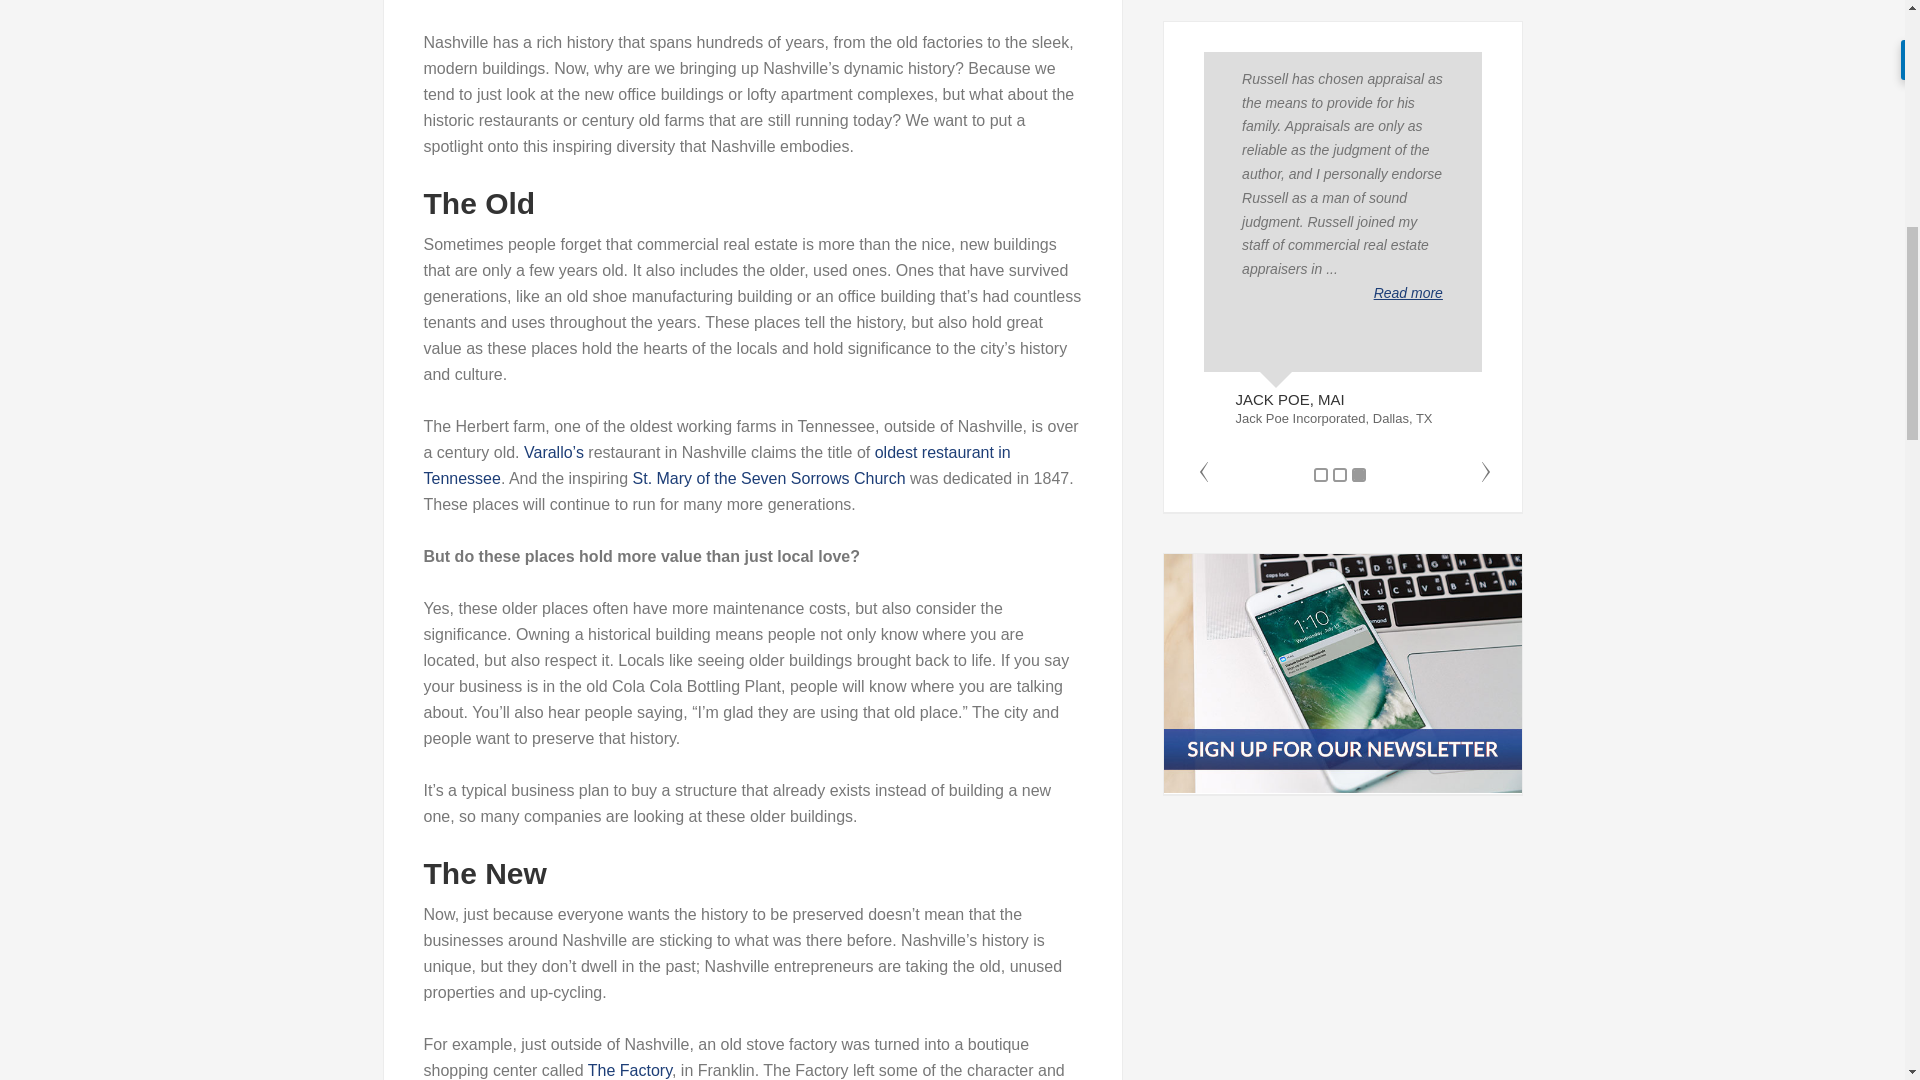 The image size is (1920, 1080). Describe the element at coordinates (630, 1070) in the screenshot. I see `The Factory` at that location.